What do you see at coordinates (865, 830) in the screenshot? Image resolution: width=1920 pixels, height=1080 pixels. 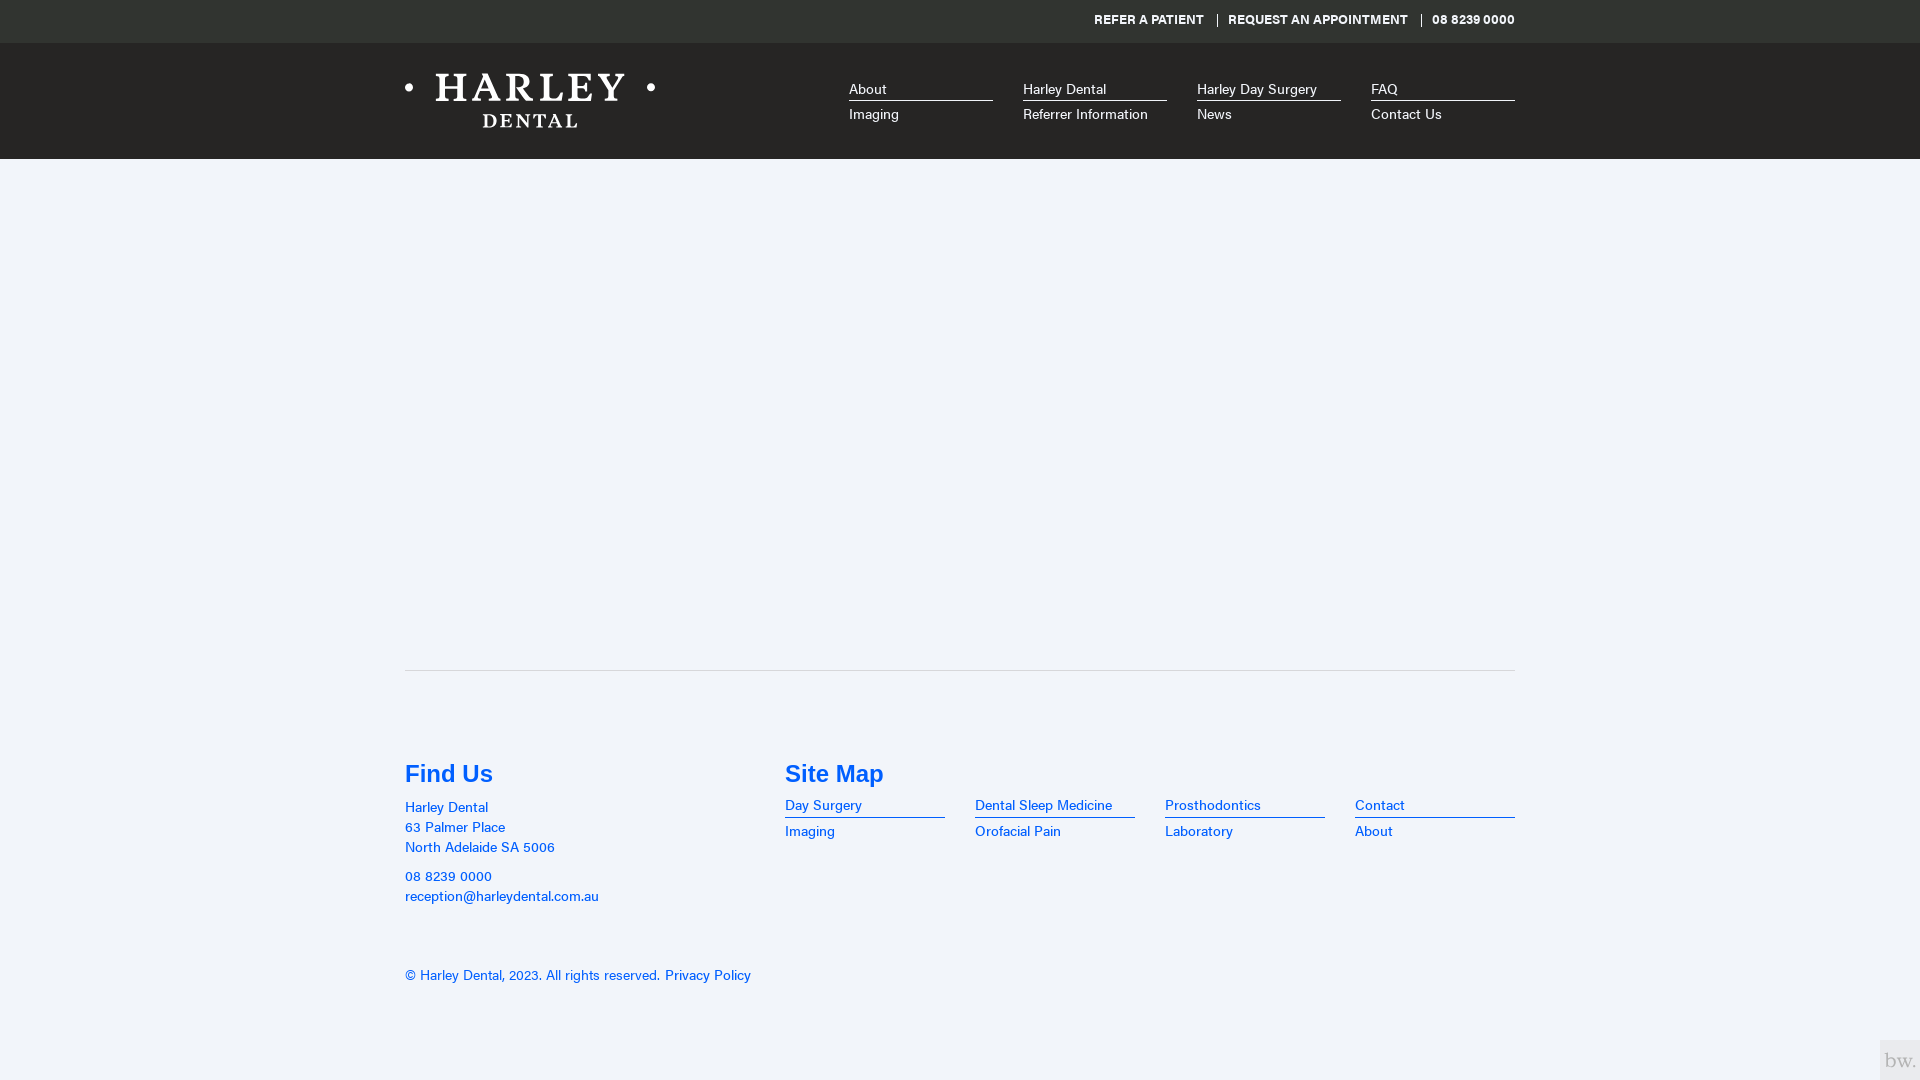 I see `Imaging` at bounding box center [865, 830].